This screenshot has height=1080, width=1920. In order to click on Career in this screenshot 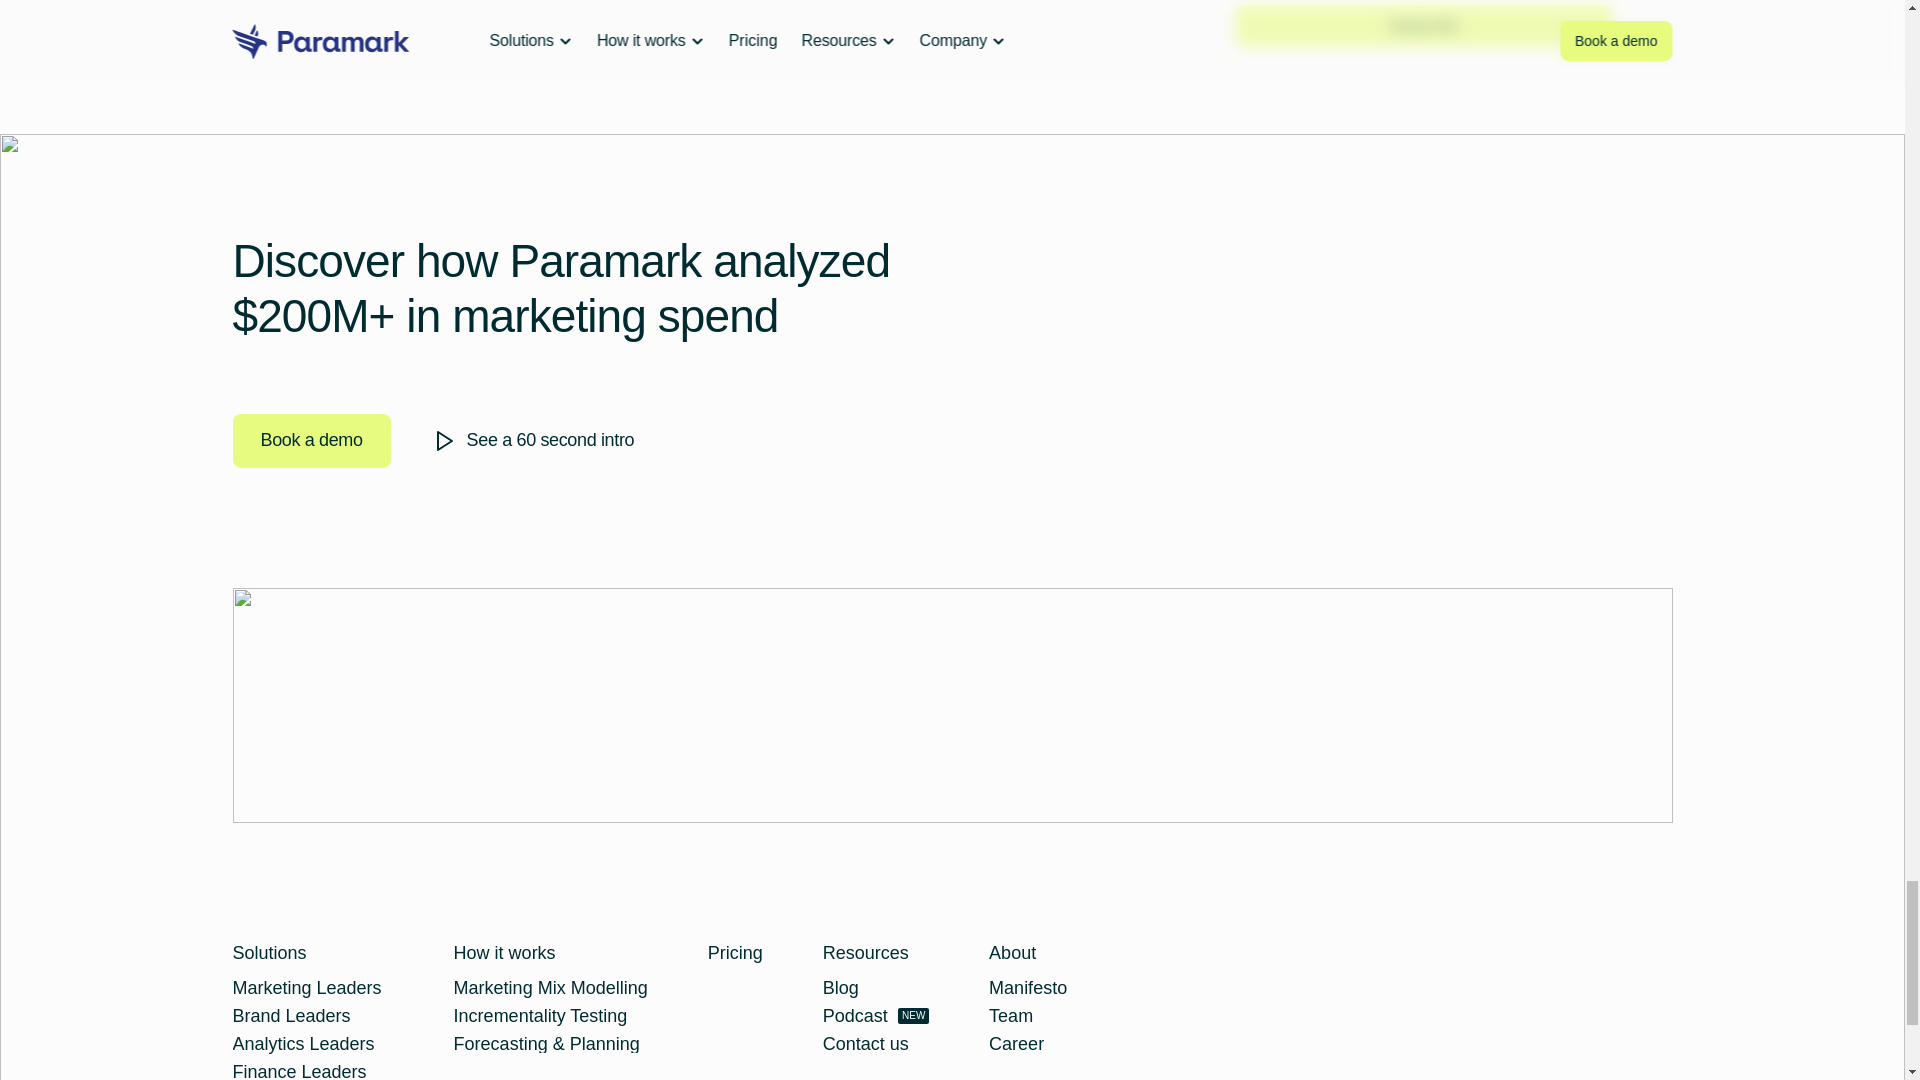, I will do `click(876, 1015)`.